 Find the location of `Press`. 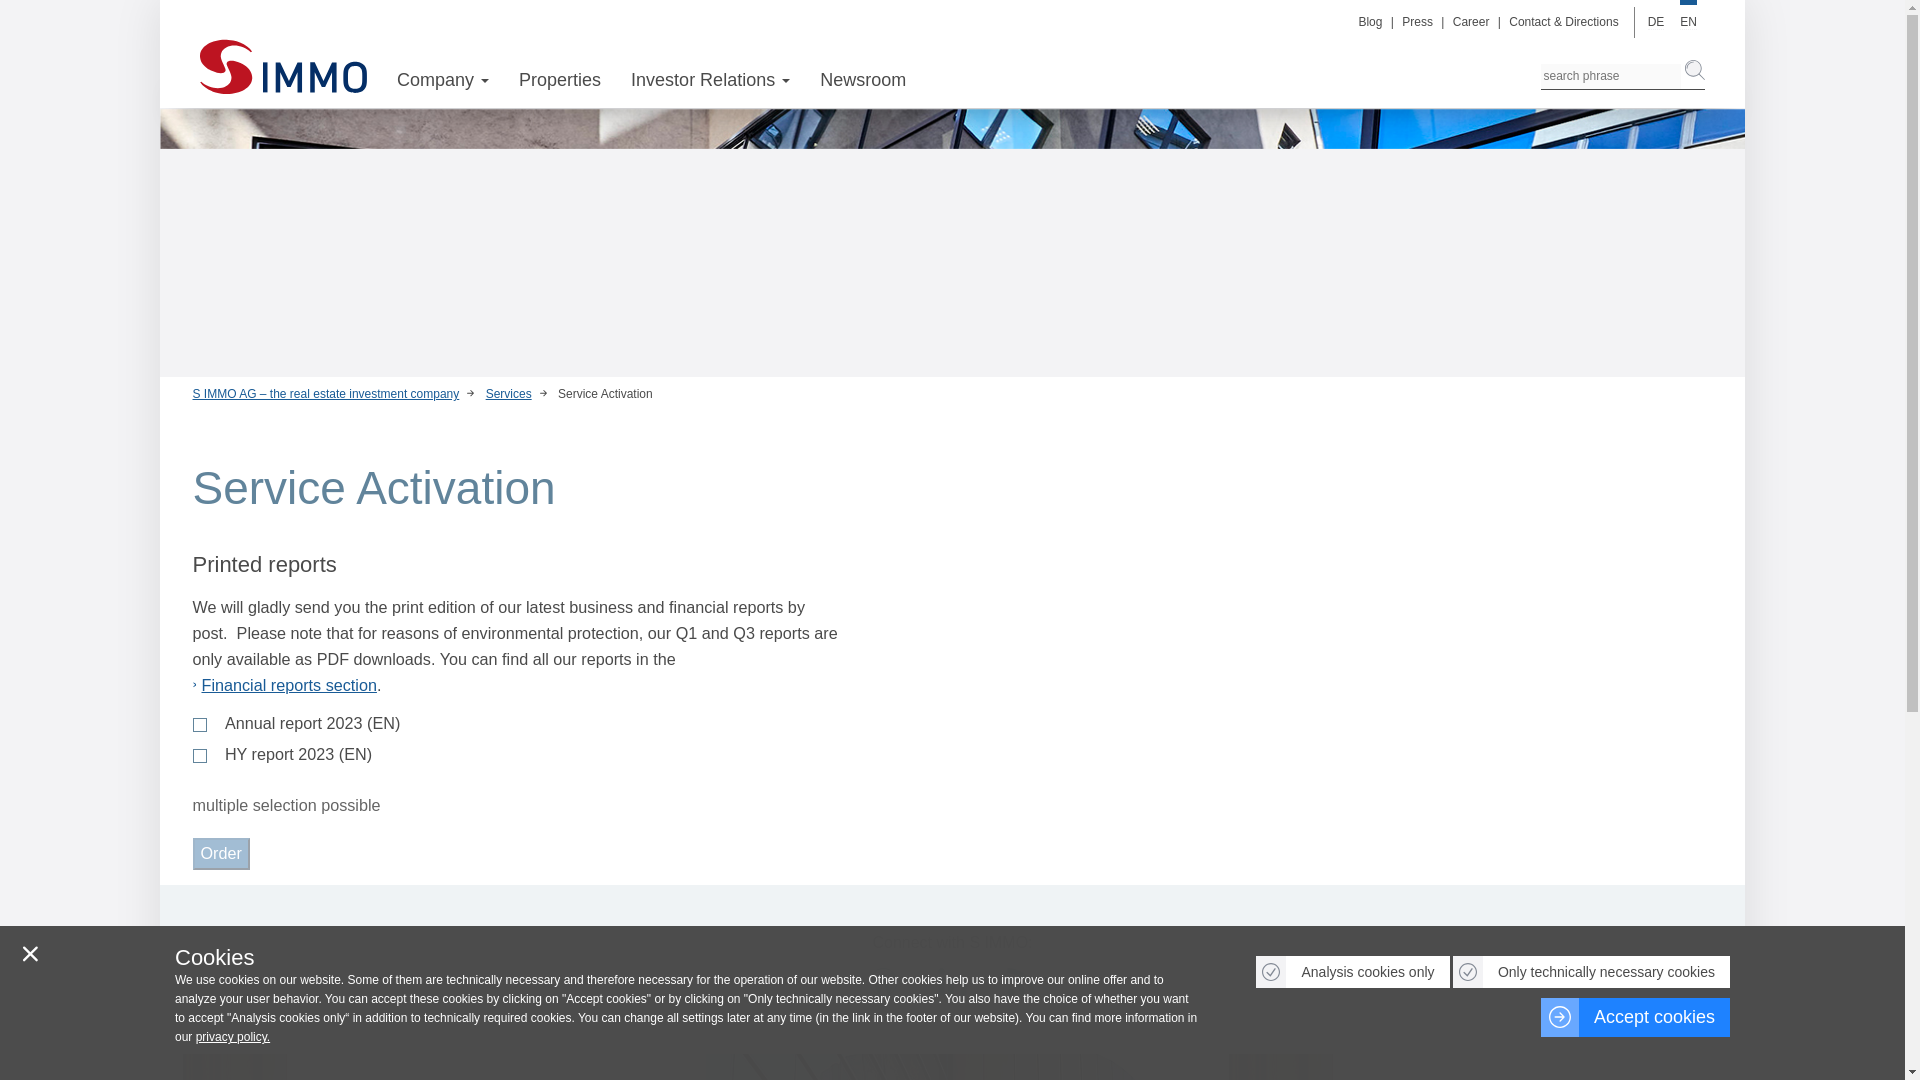

Press is located at coordinates (1419, 22).